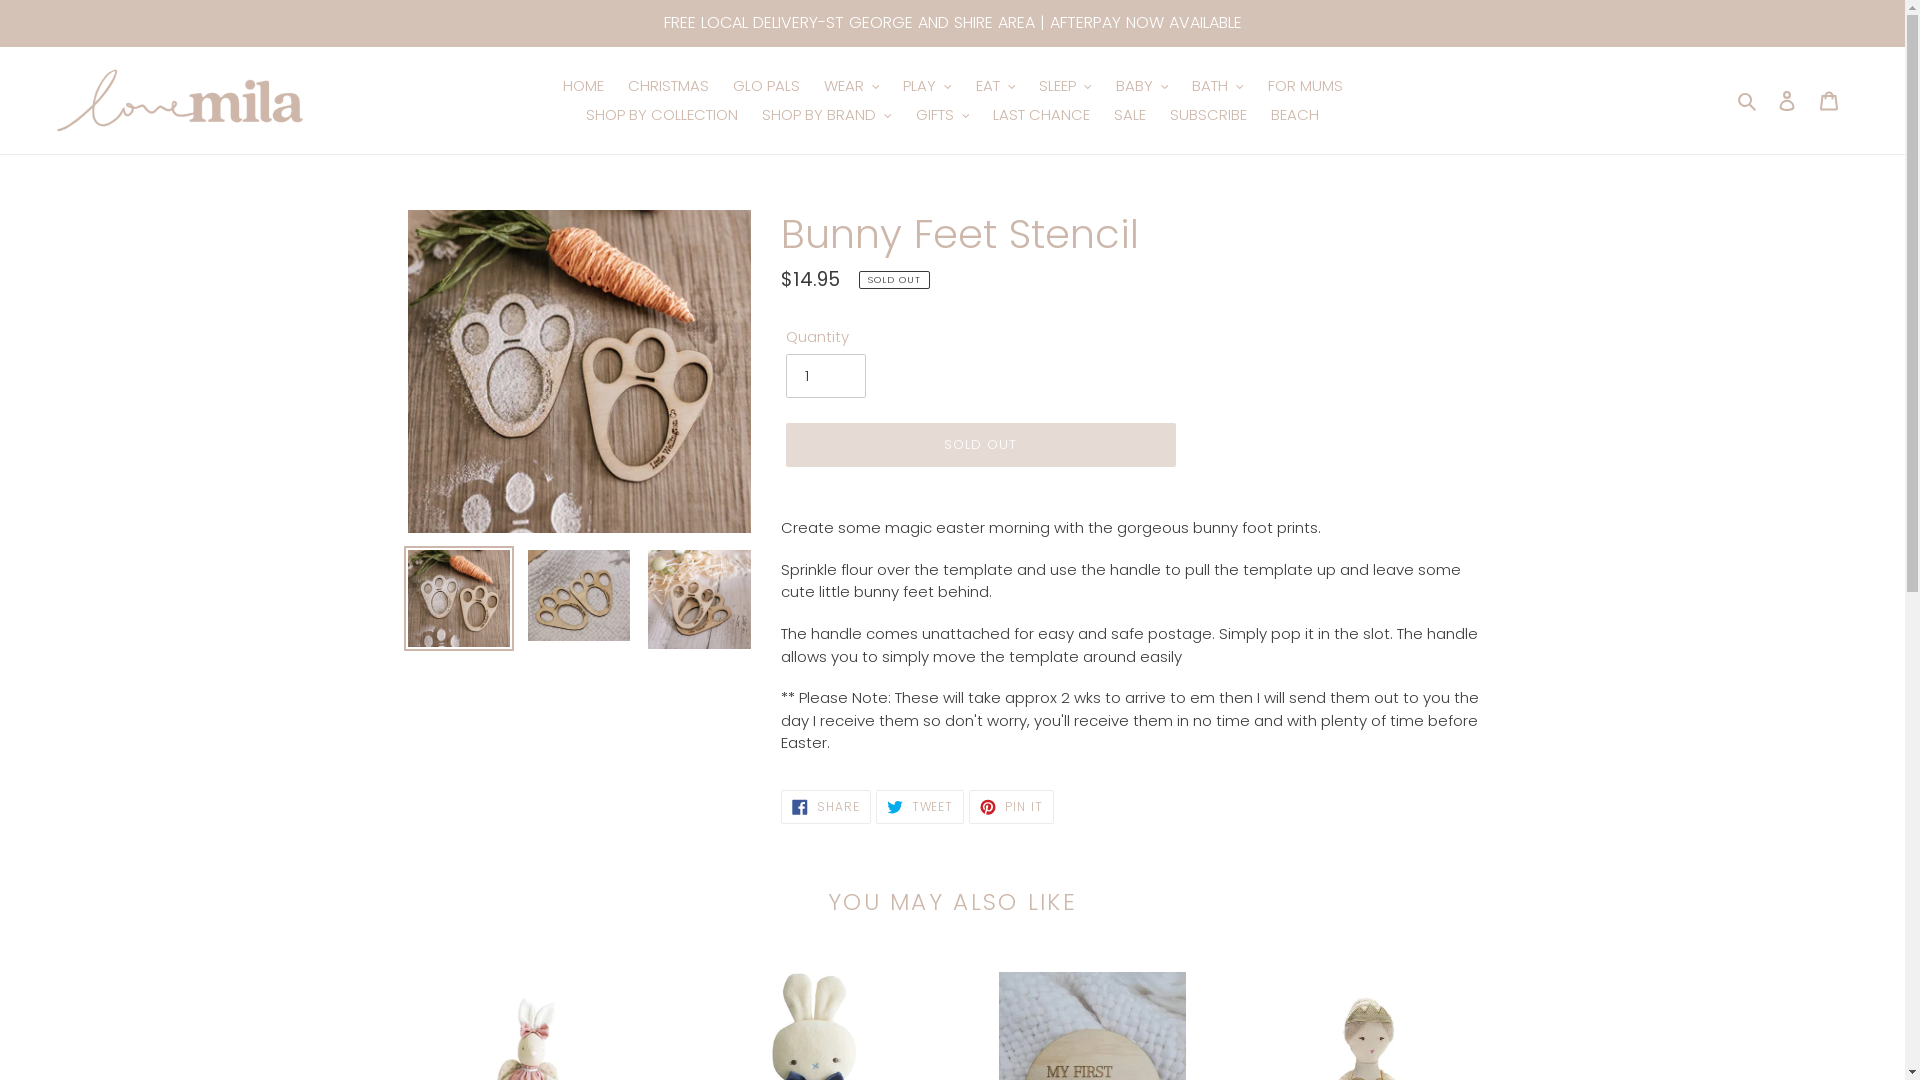  What do you see at coordinates (668, 86) in the screenshot?
I see `CHRISTMAS` at bounding box center [668, 86].